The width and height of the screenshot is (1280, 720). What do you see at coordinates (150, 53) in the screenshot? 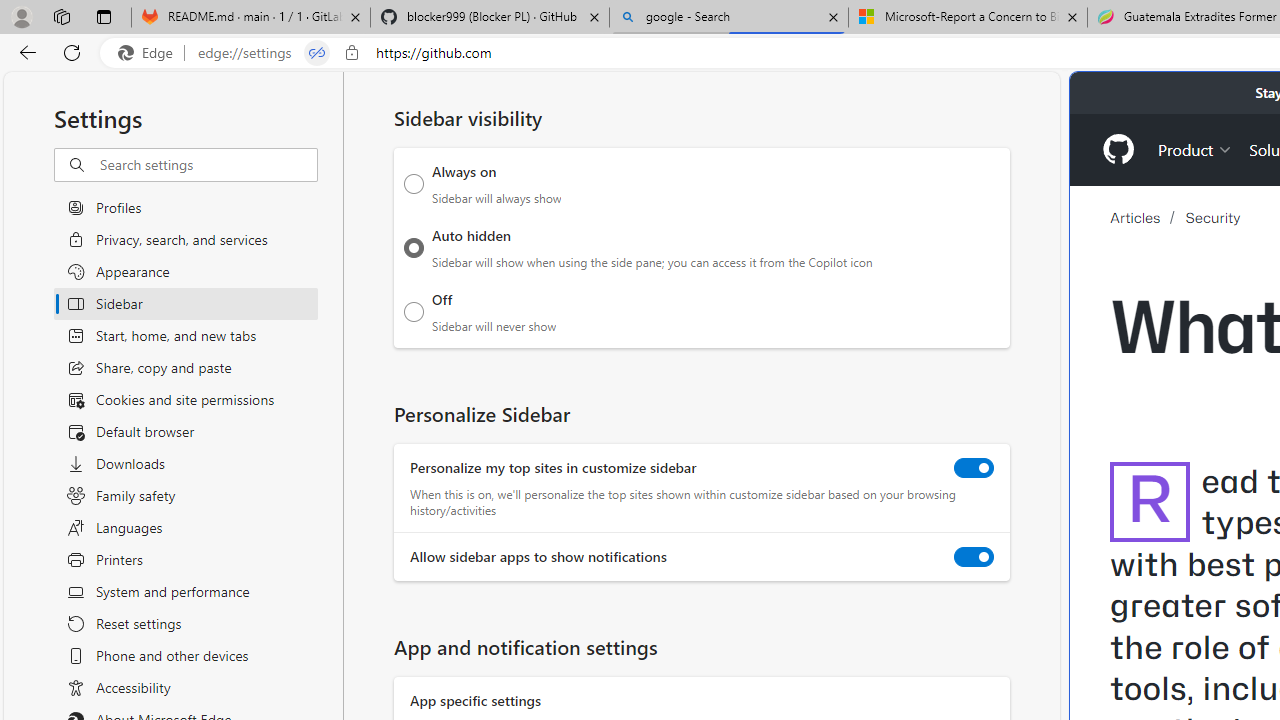
I see `Edge` at bounding box center [150, 53].